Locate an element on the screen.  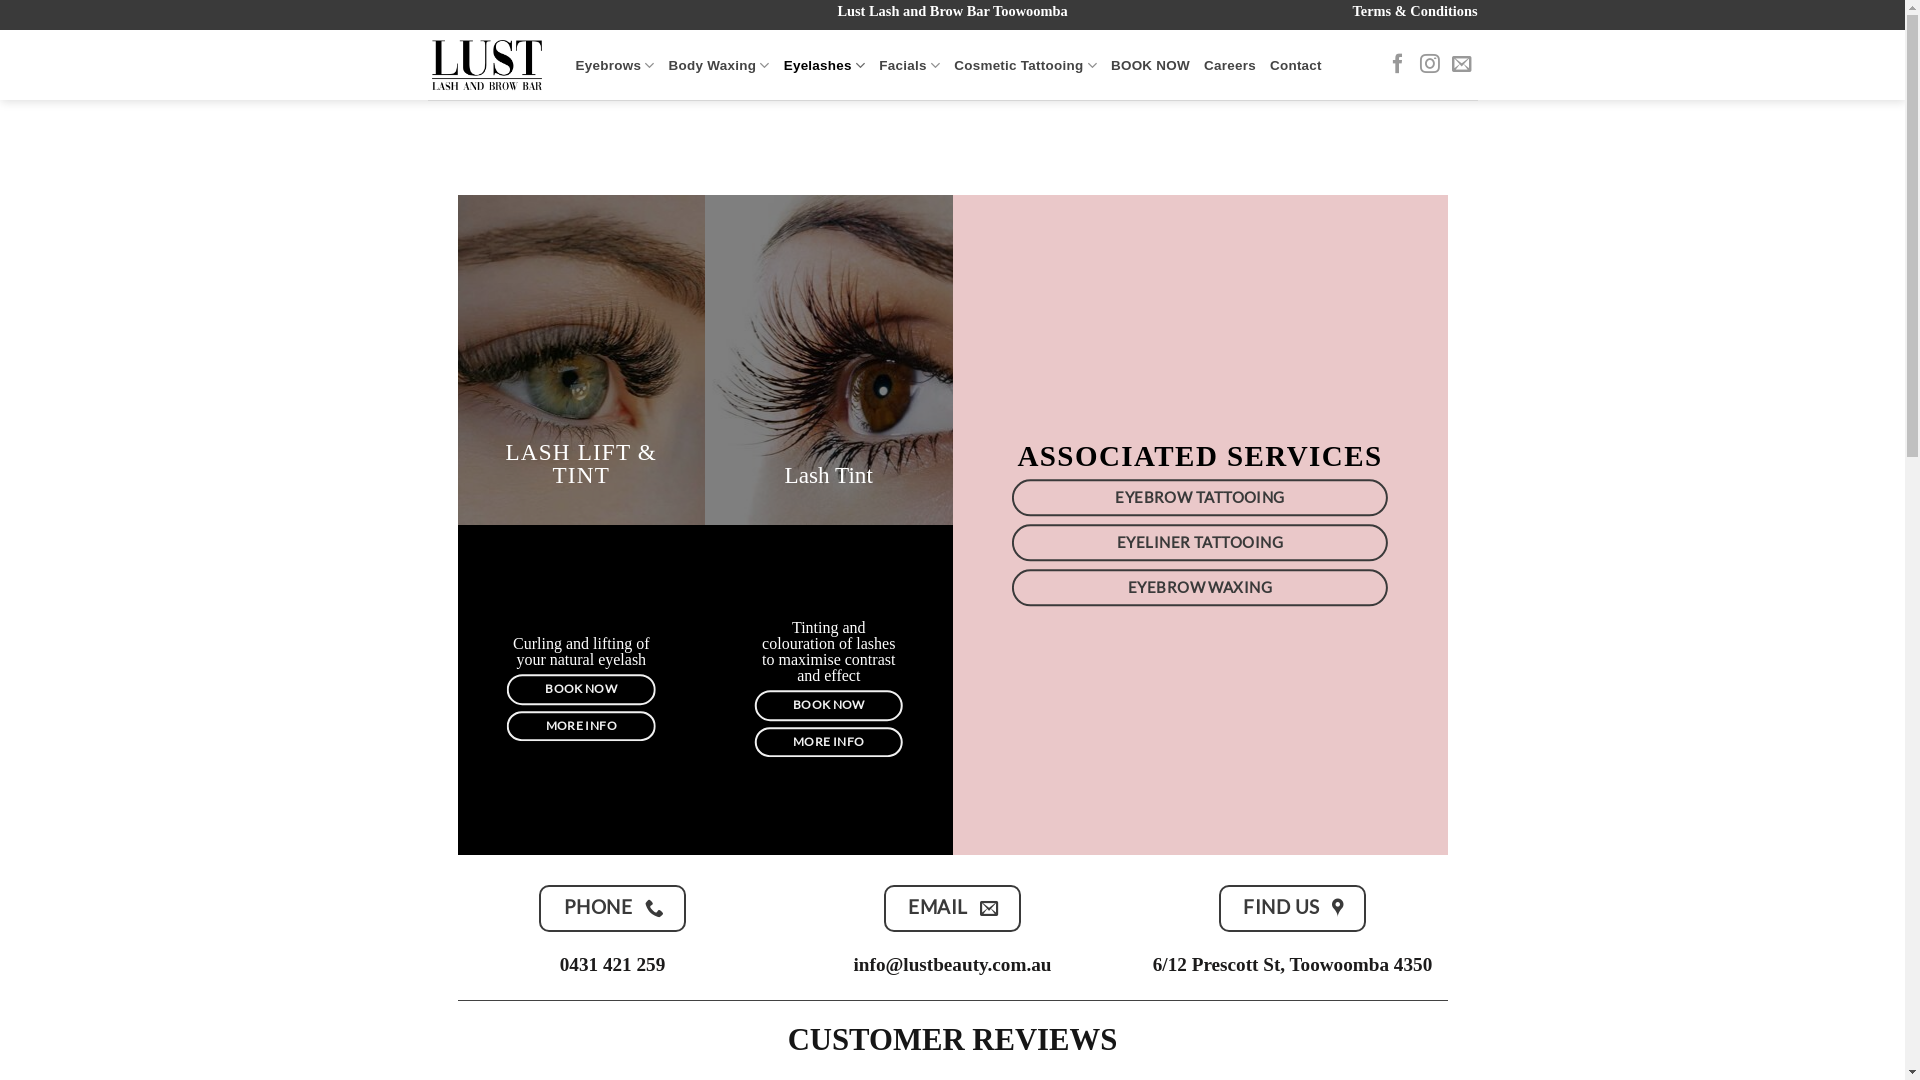
Eyelashes is located at coordinates (825, 66).